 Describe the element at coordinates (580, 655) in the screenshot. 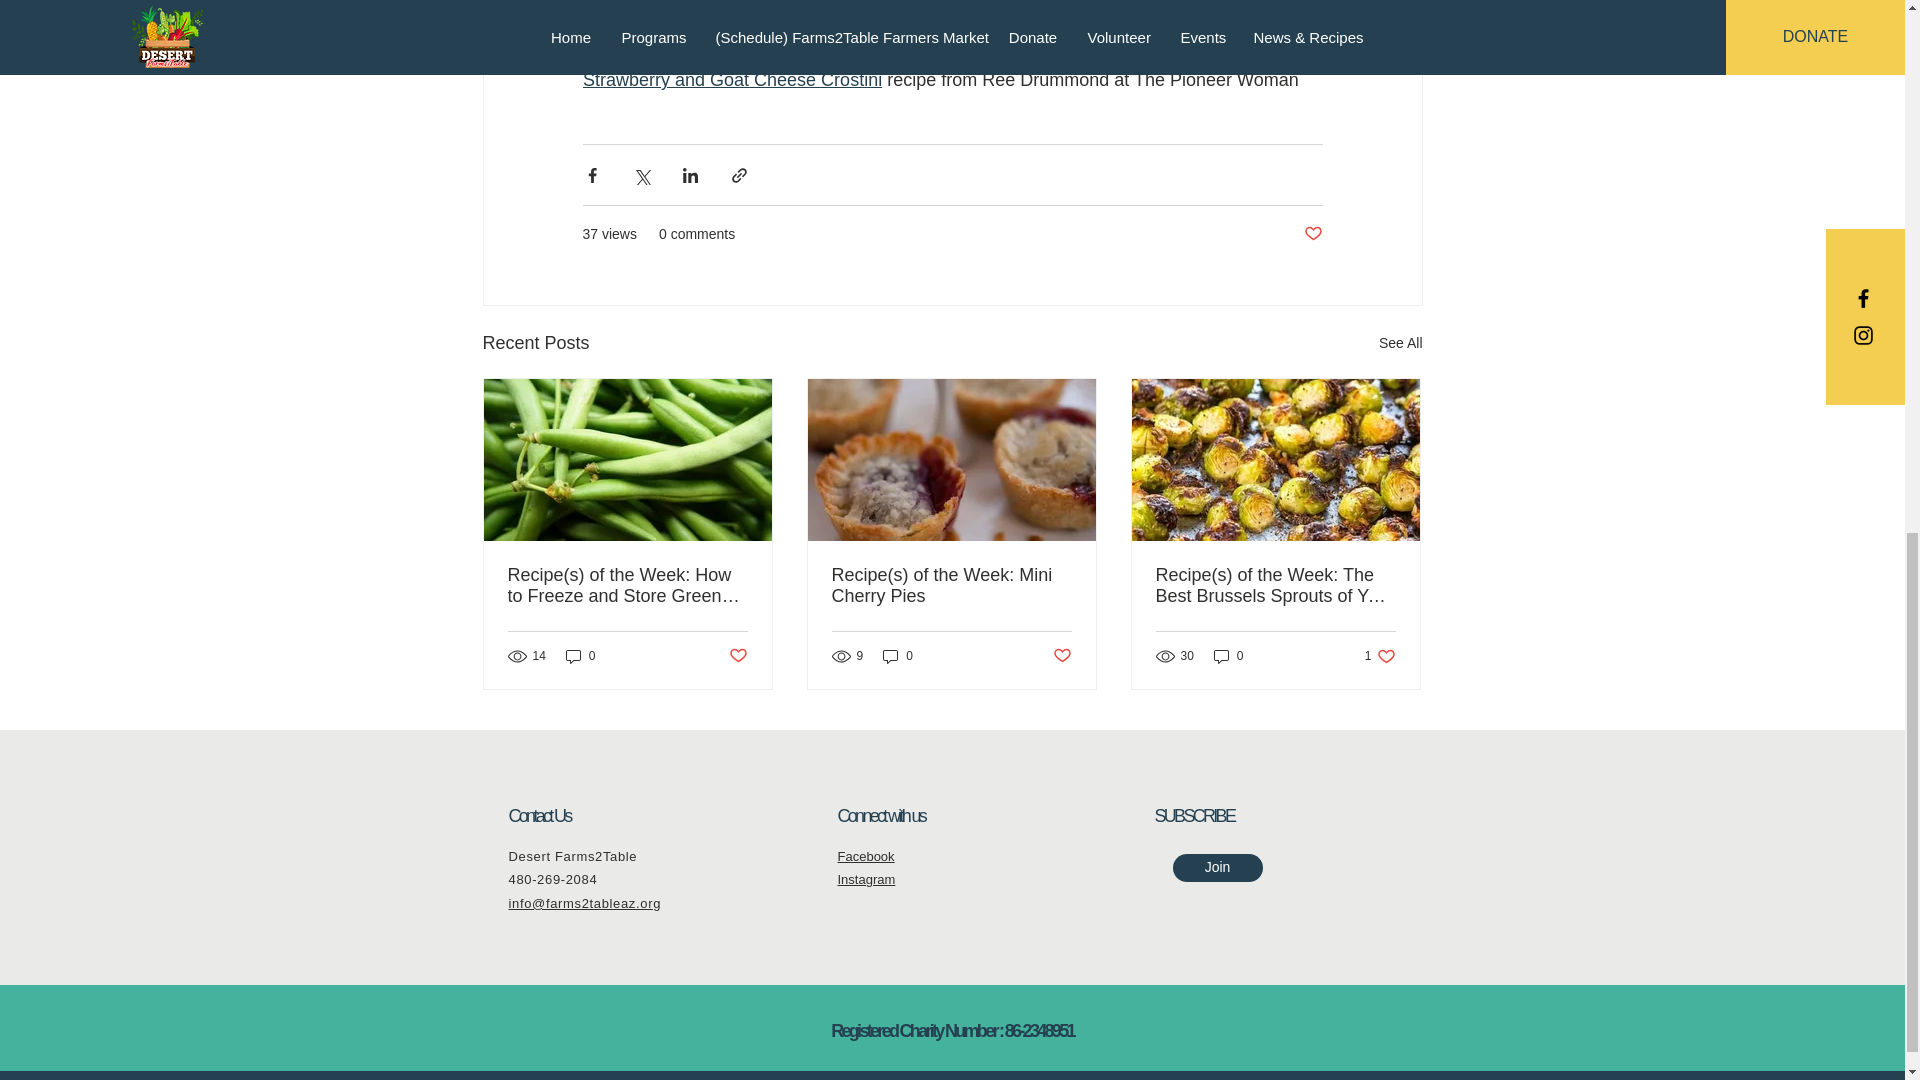

I see `0` at that location.